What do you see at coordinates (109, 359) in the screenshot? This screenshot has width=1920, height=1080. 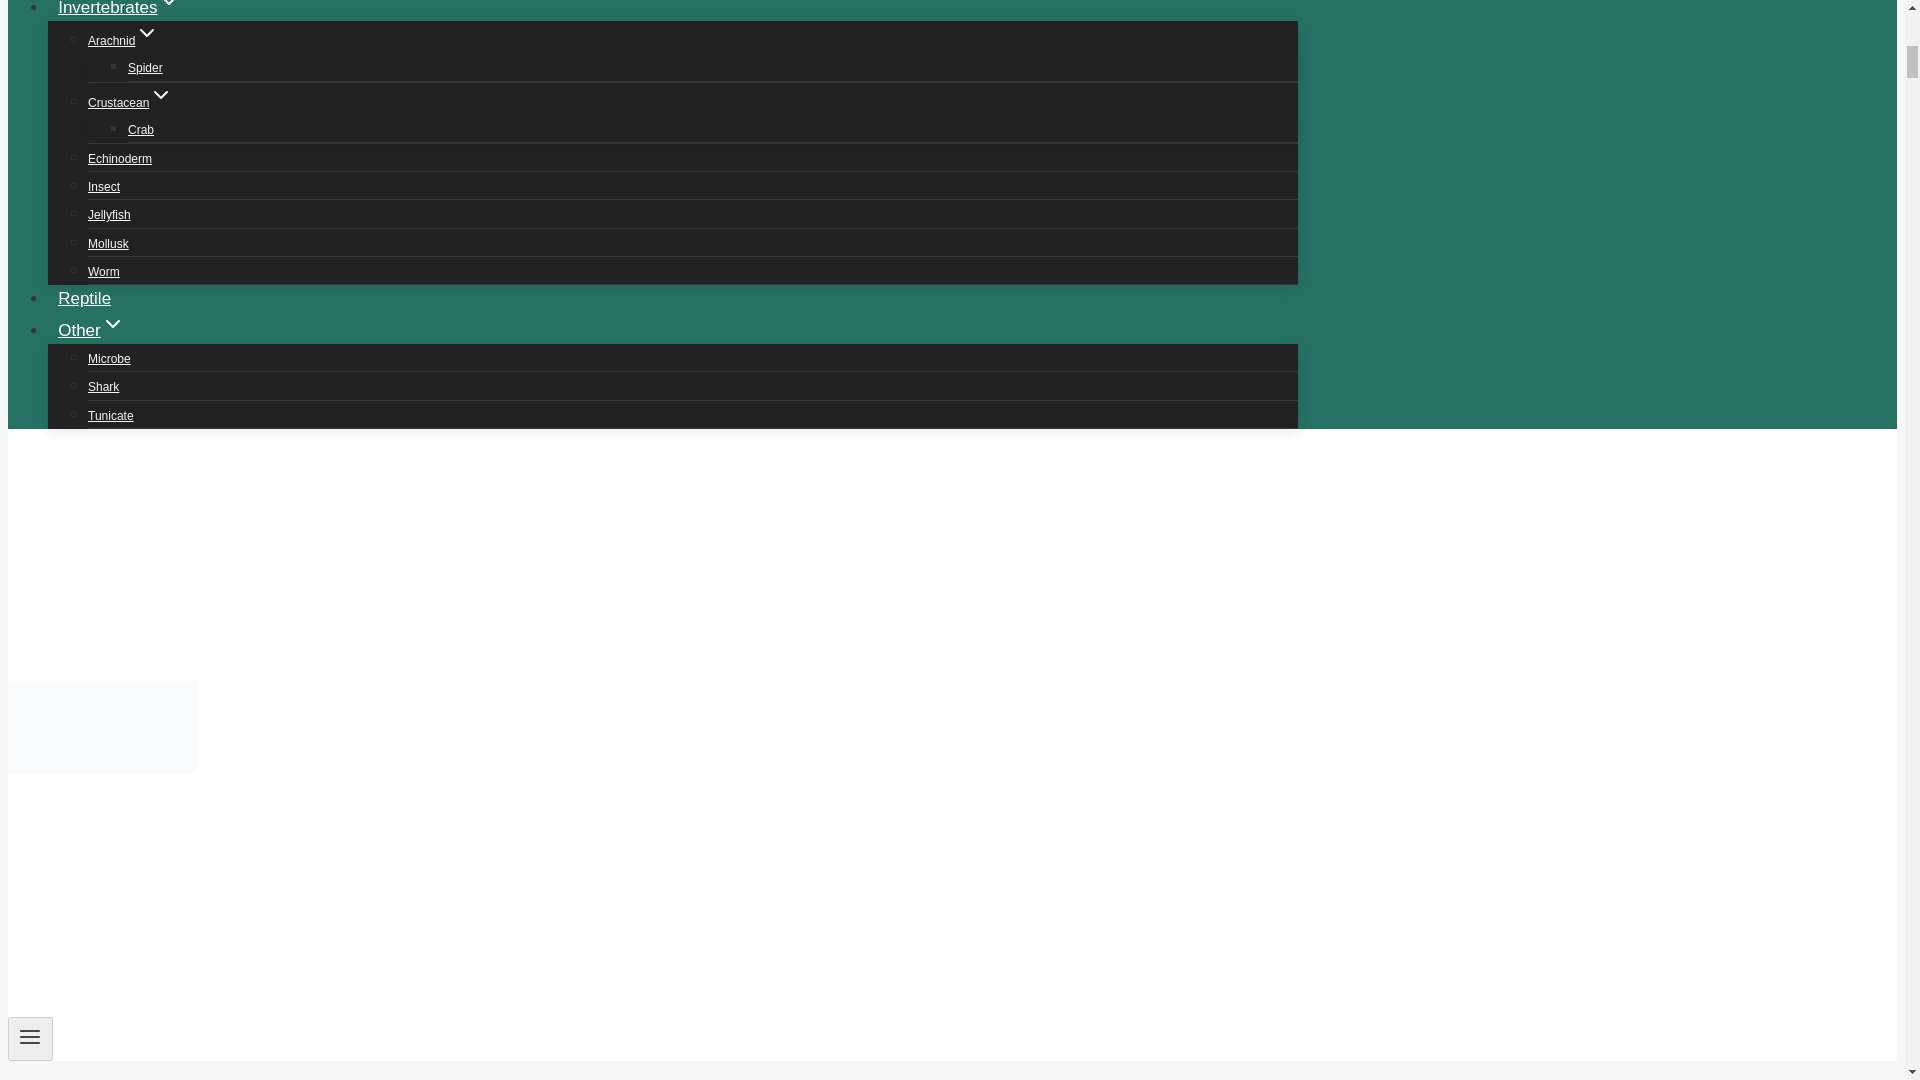 I see `Microbe` at bounding box center [109, 359].